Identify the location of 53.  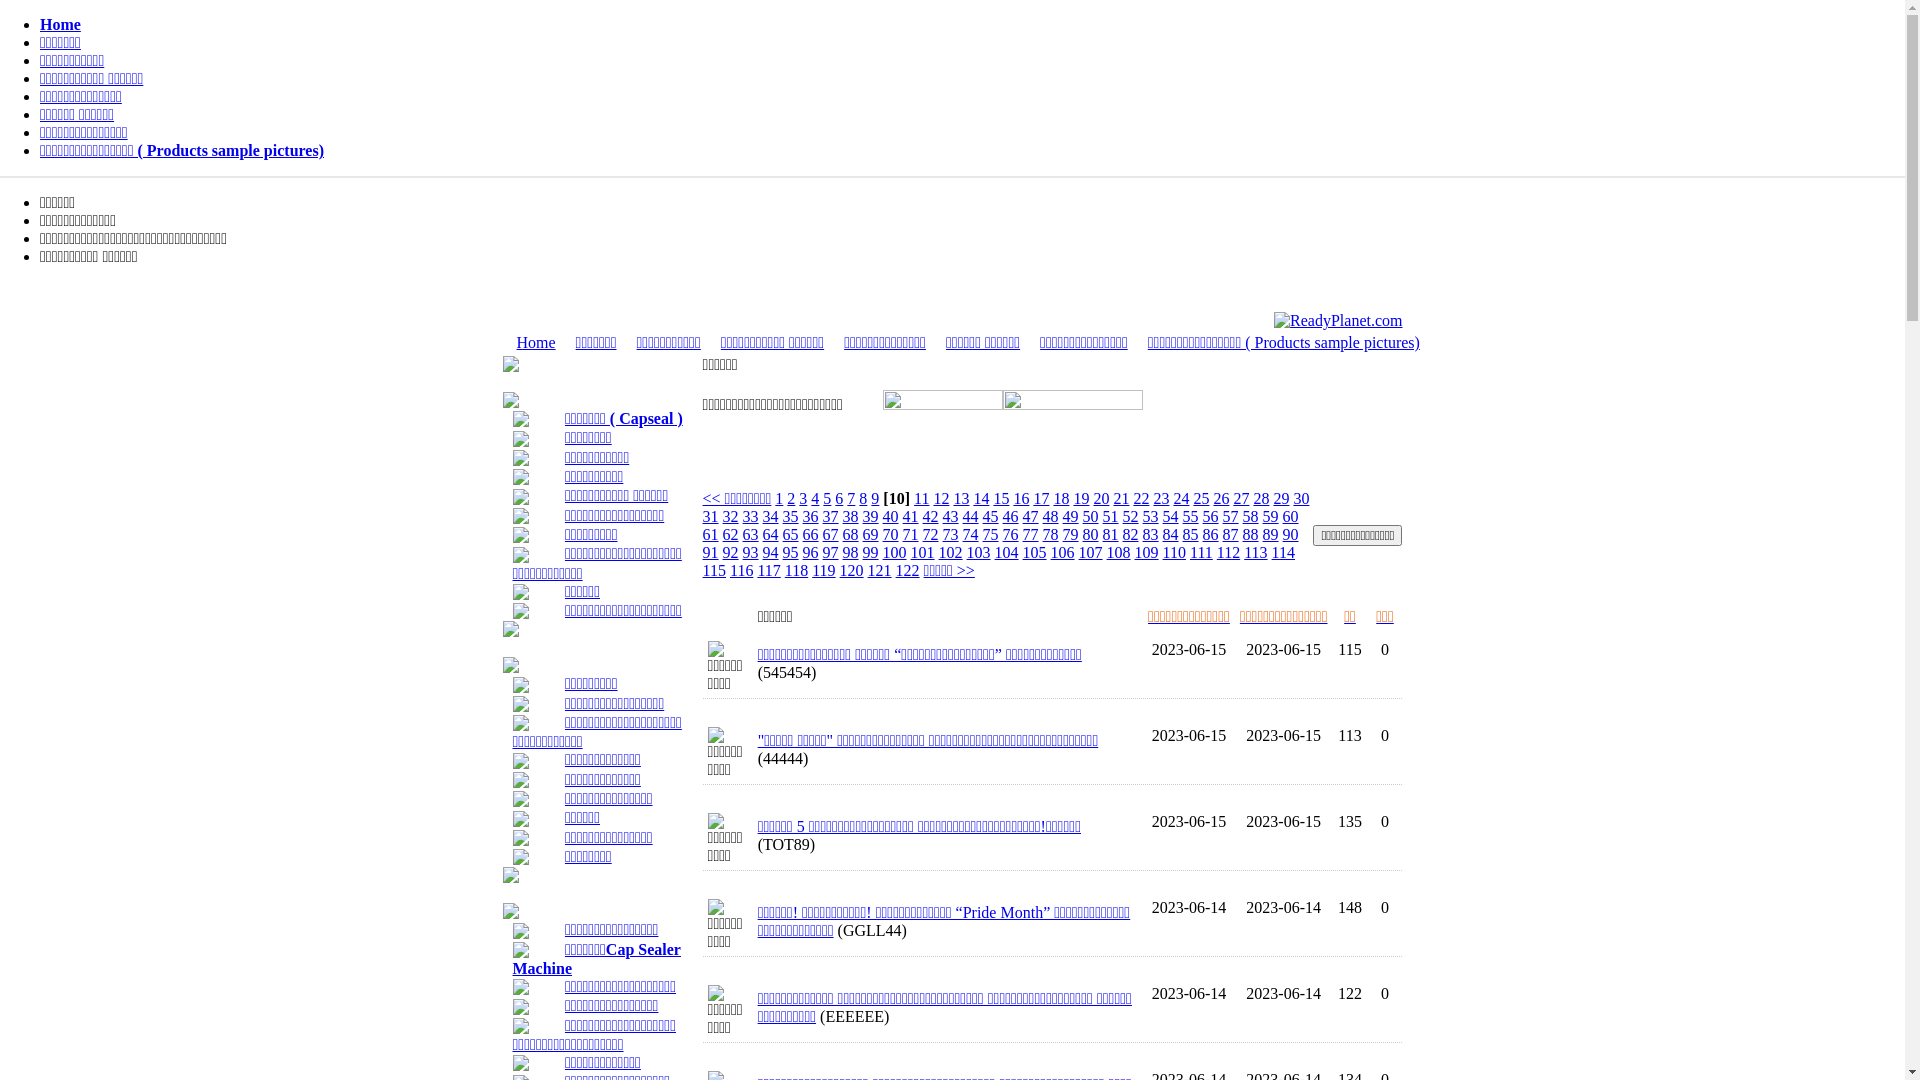
(1151, 516).